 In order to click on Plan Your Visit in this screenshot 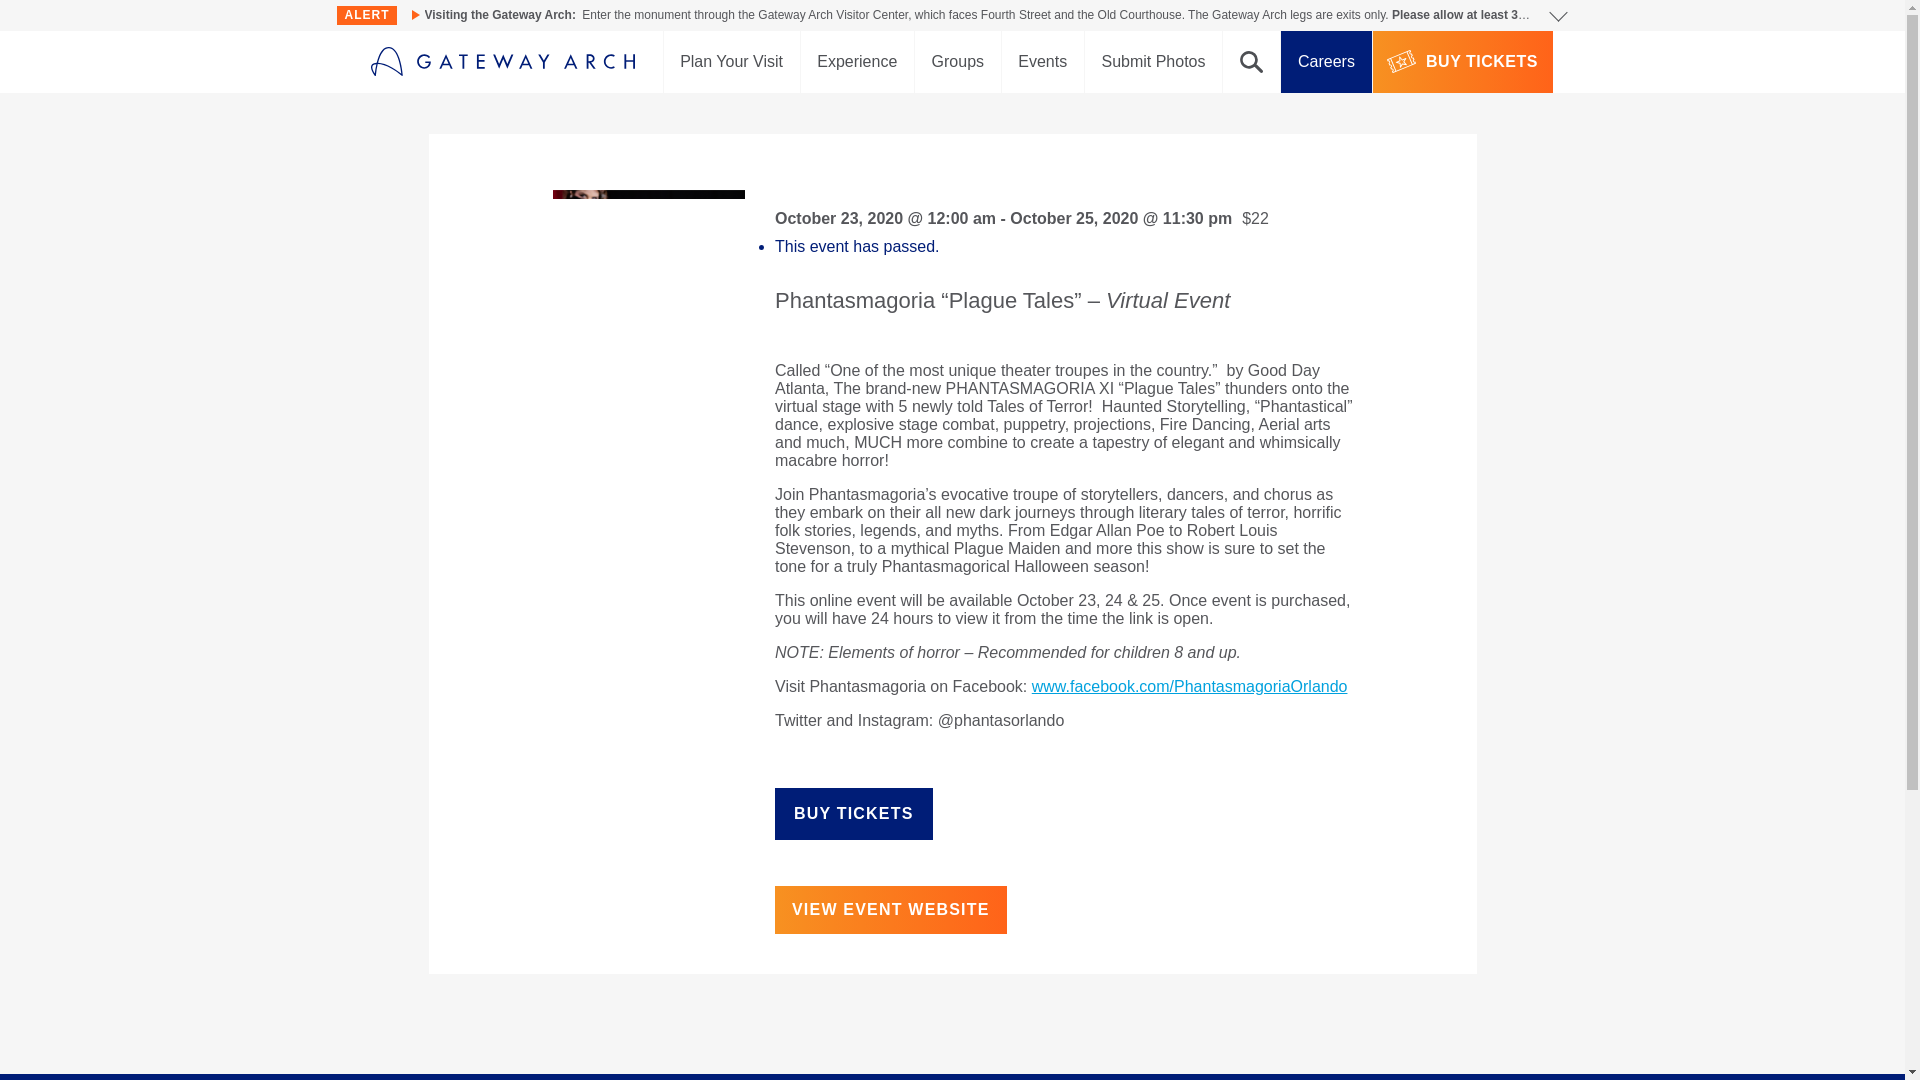, I will do `click(732, 62)`.